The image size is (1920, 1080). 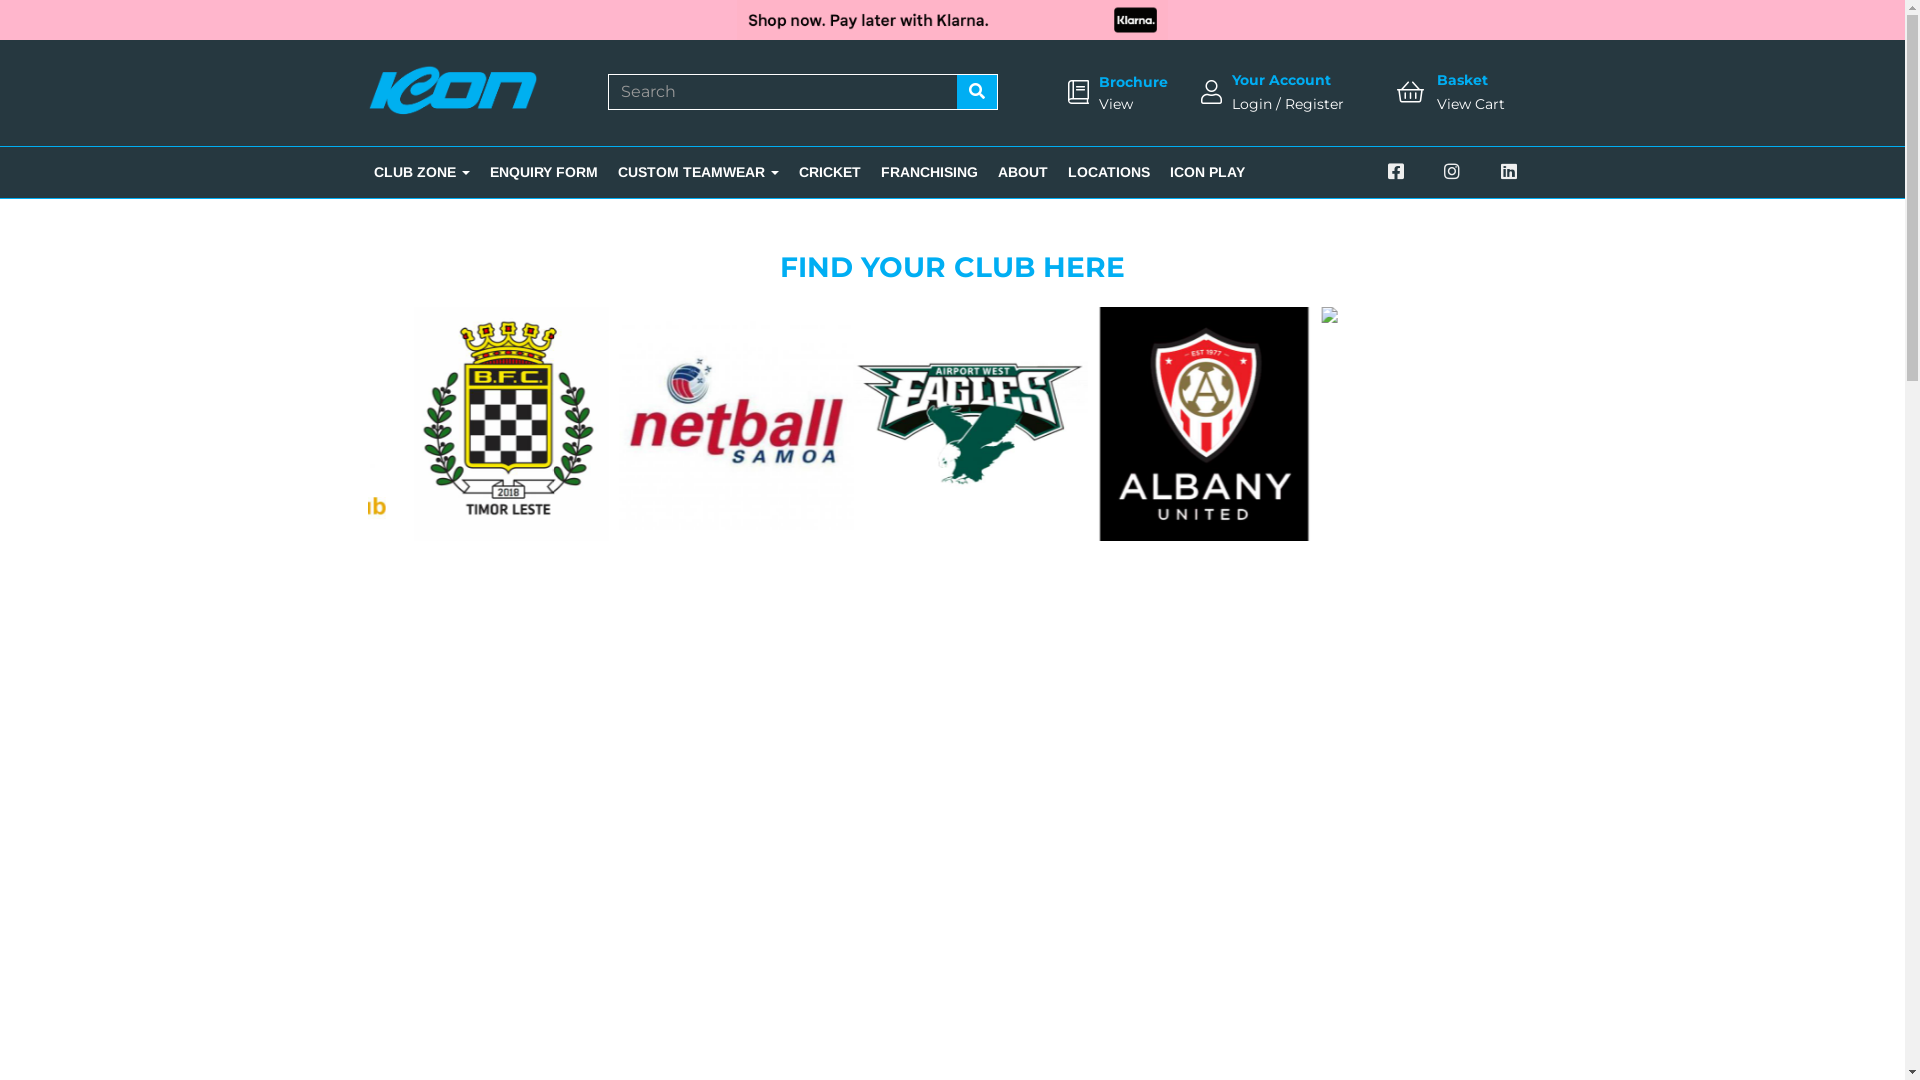 What do you see at coordinates (1288, 92) in the screenshot?
I see `Your Account
Login / Register` at bounding box center [1288, 92].